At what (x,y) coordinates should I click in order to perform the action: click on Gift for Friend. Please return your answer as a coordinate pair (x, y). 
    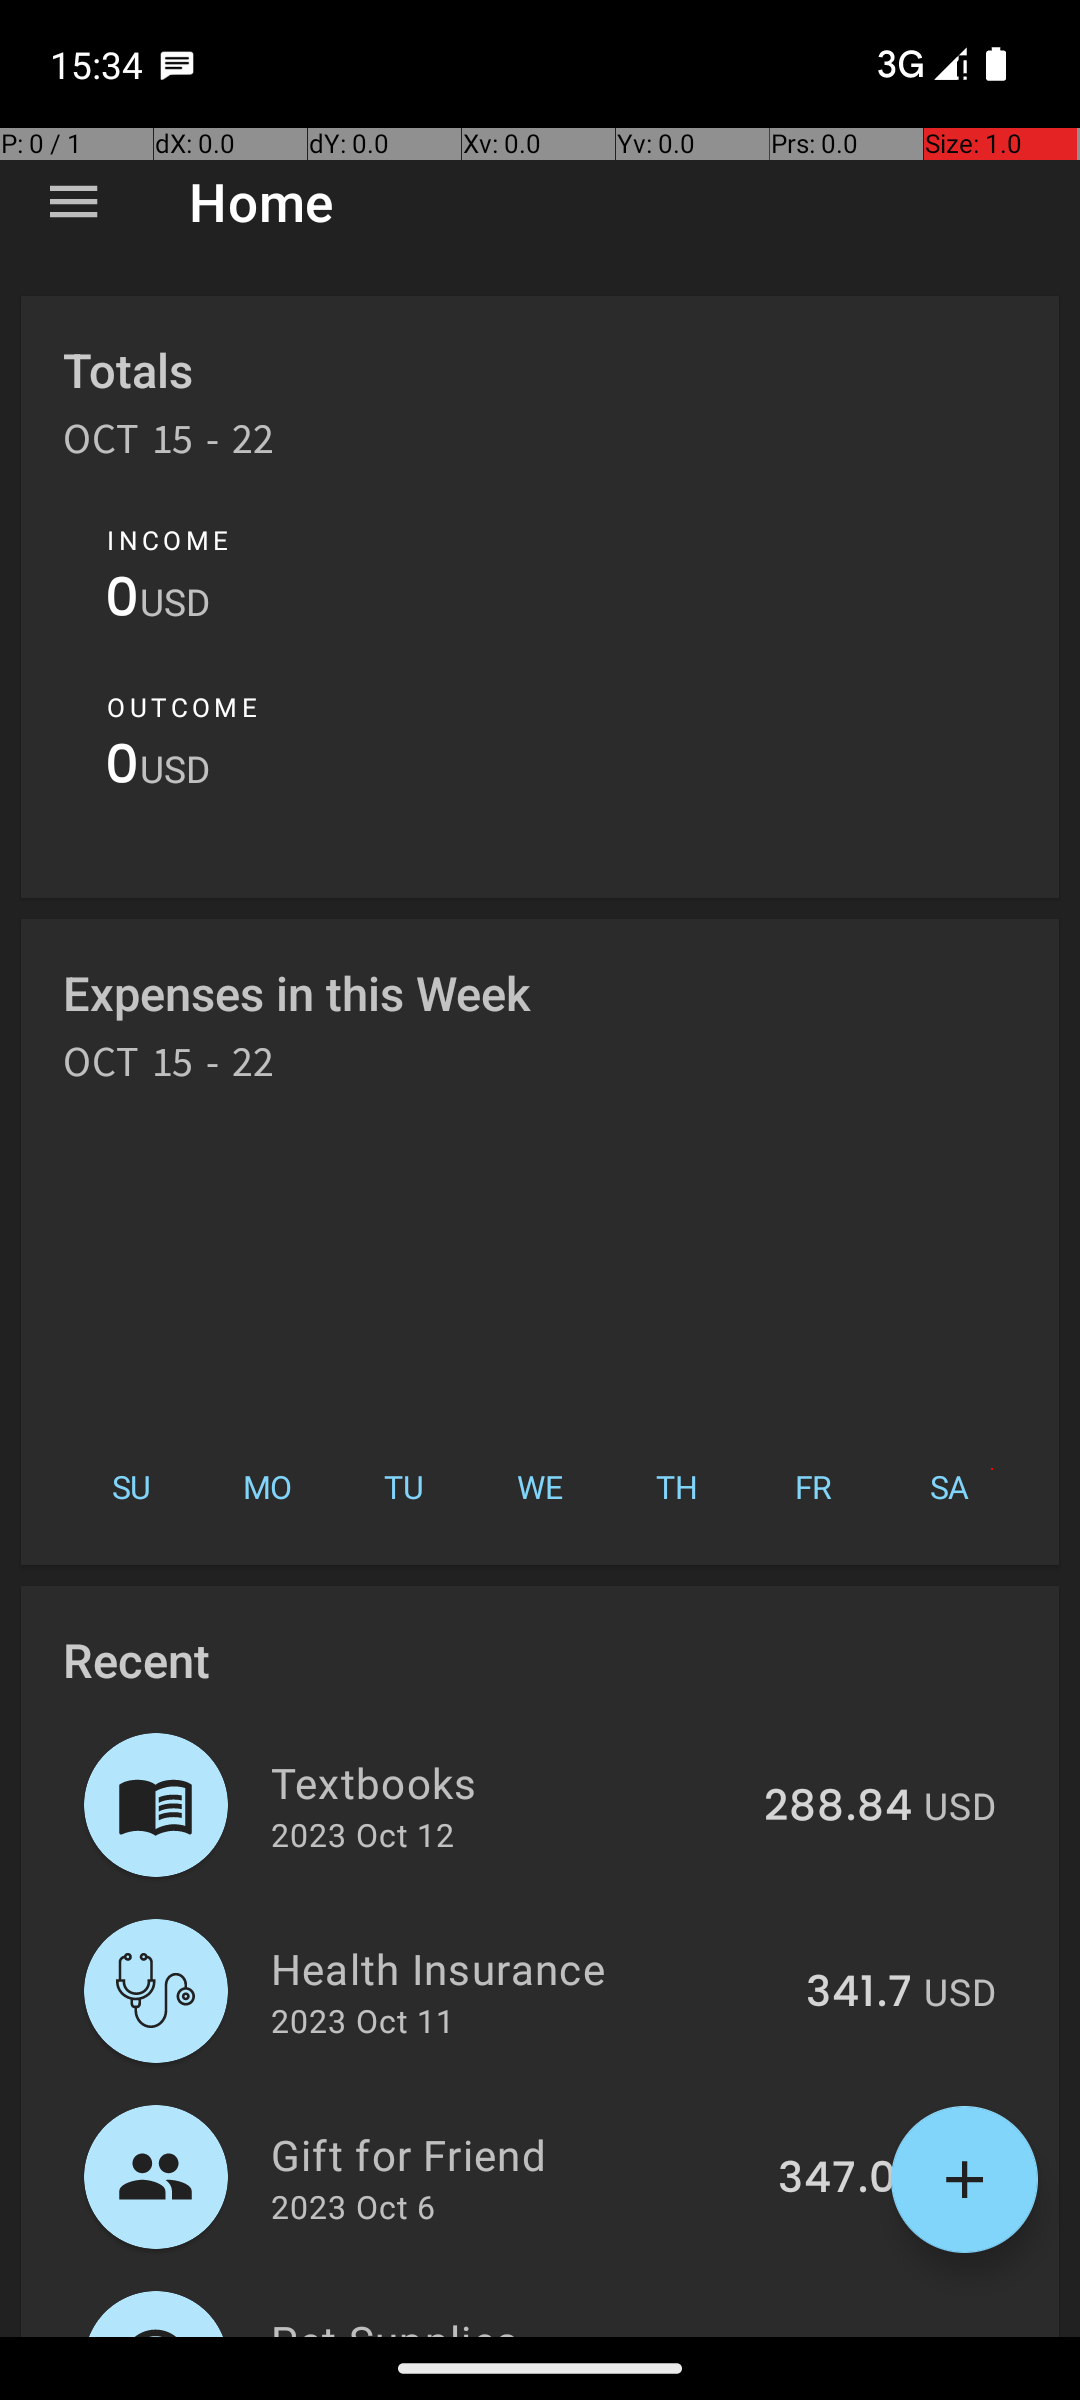
    Looking at the image, I should click on (513, 2154).